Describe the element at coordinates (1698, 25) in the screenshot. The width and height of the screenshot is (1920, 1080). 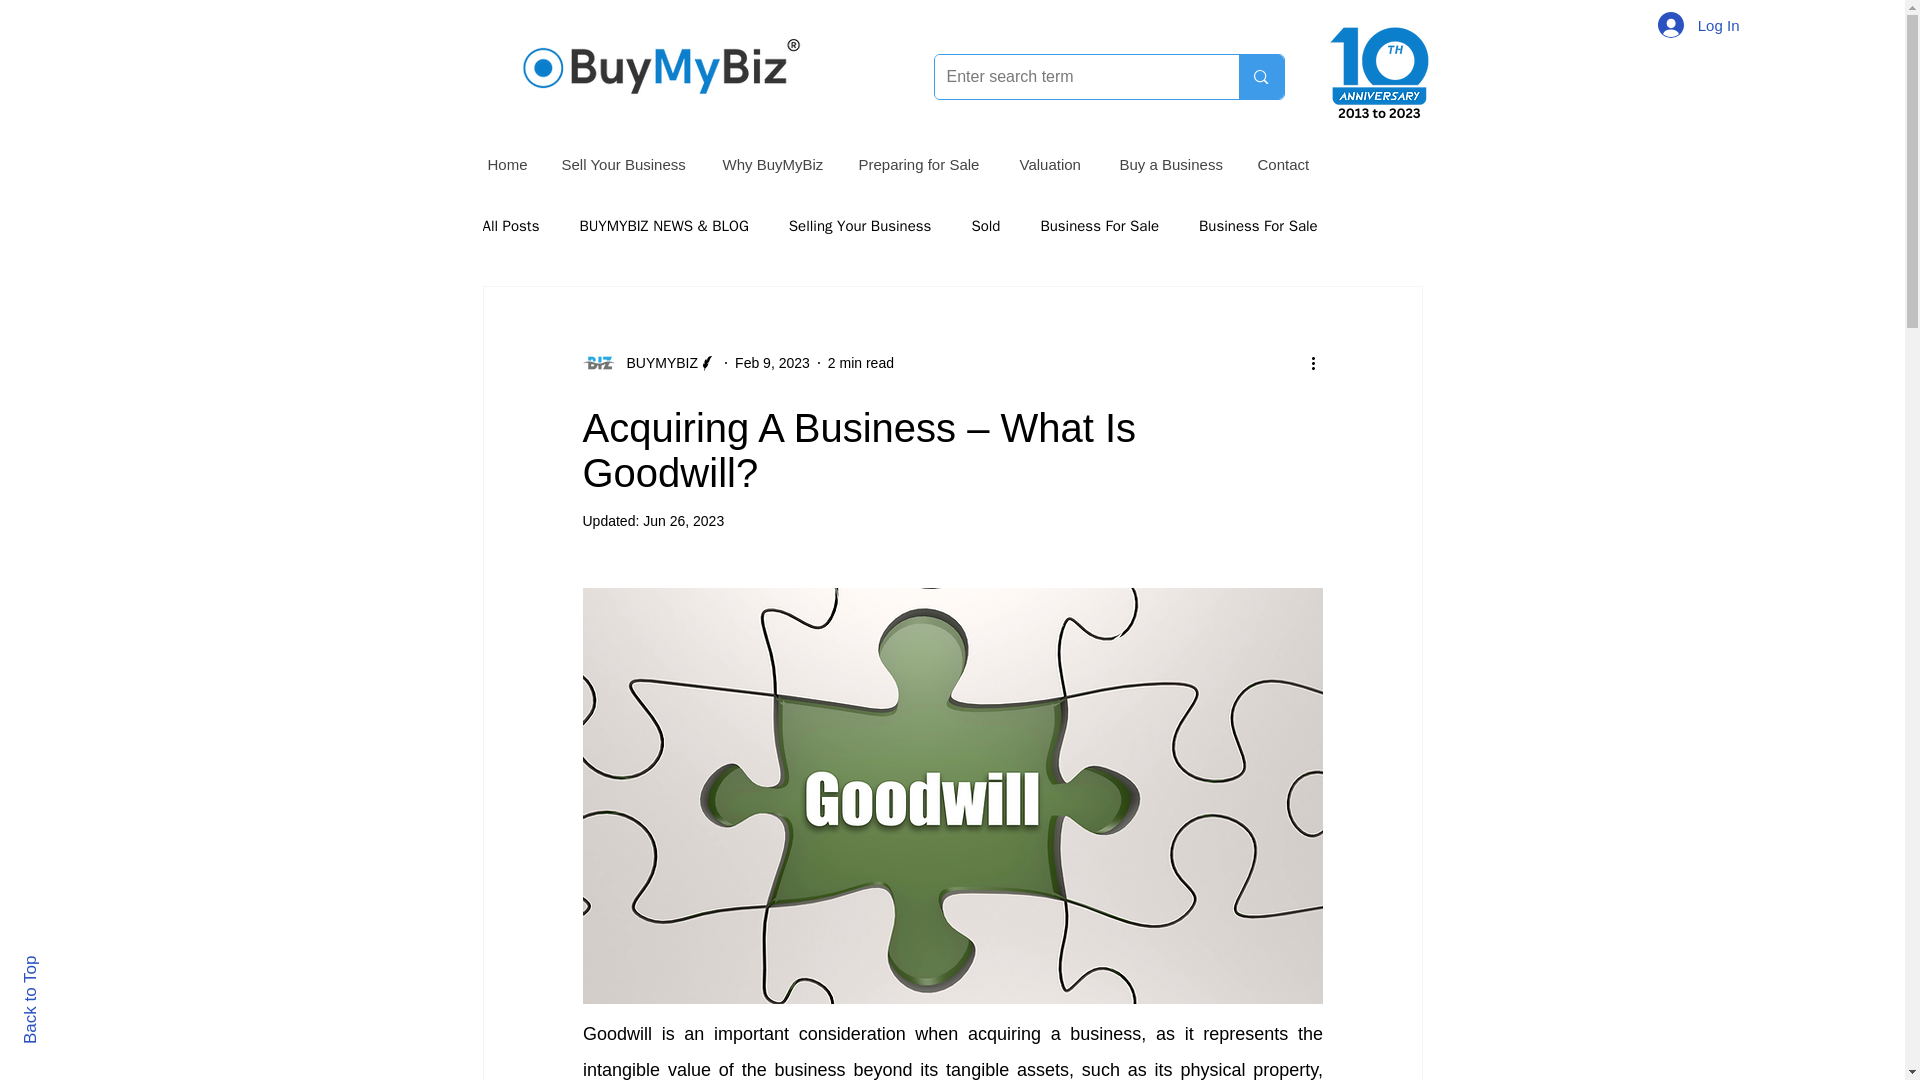
I see `Log In` at that location.